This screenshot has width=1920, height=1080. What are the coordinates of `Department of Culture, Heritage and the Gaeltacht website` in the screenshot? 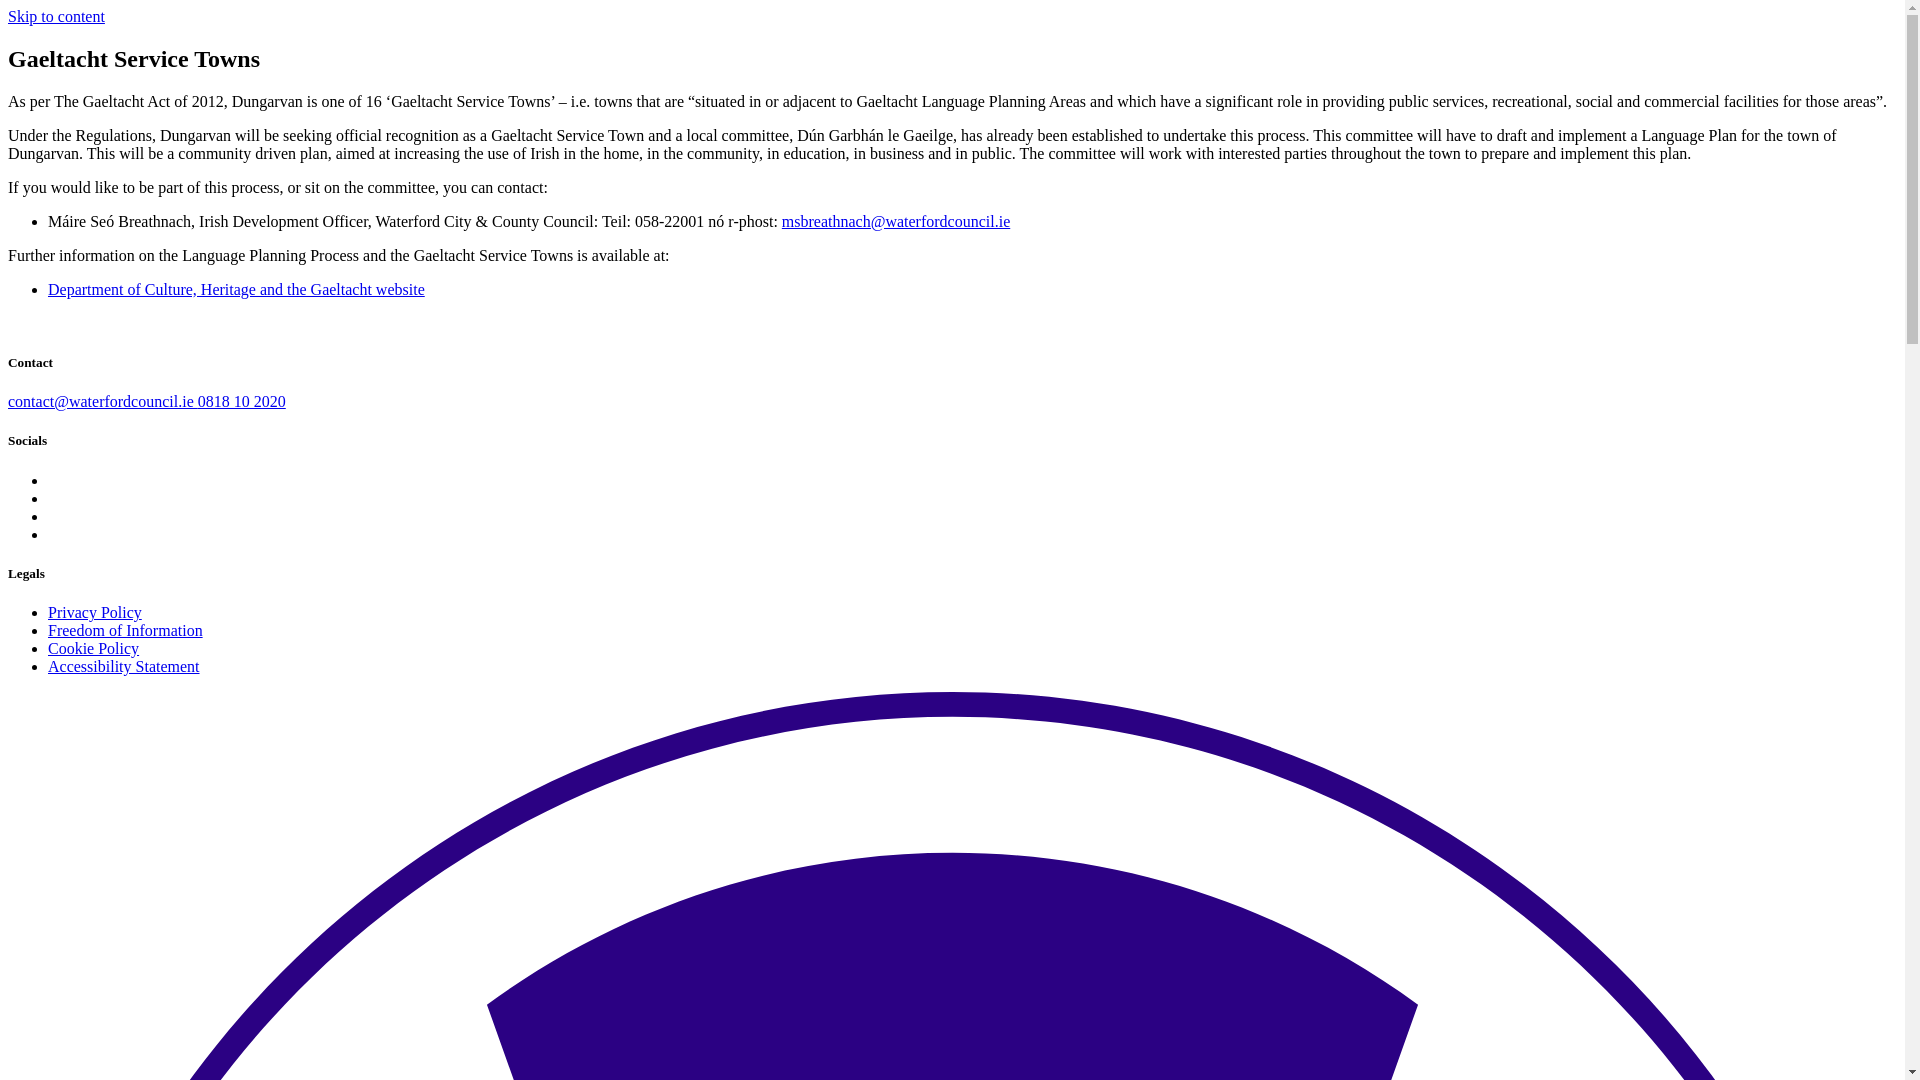 It's located at (236, 289).